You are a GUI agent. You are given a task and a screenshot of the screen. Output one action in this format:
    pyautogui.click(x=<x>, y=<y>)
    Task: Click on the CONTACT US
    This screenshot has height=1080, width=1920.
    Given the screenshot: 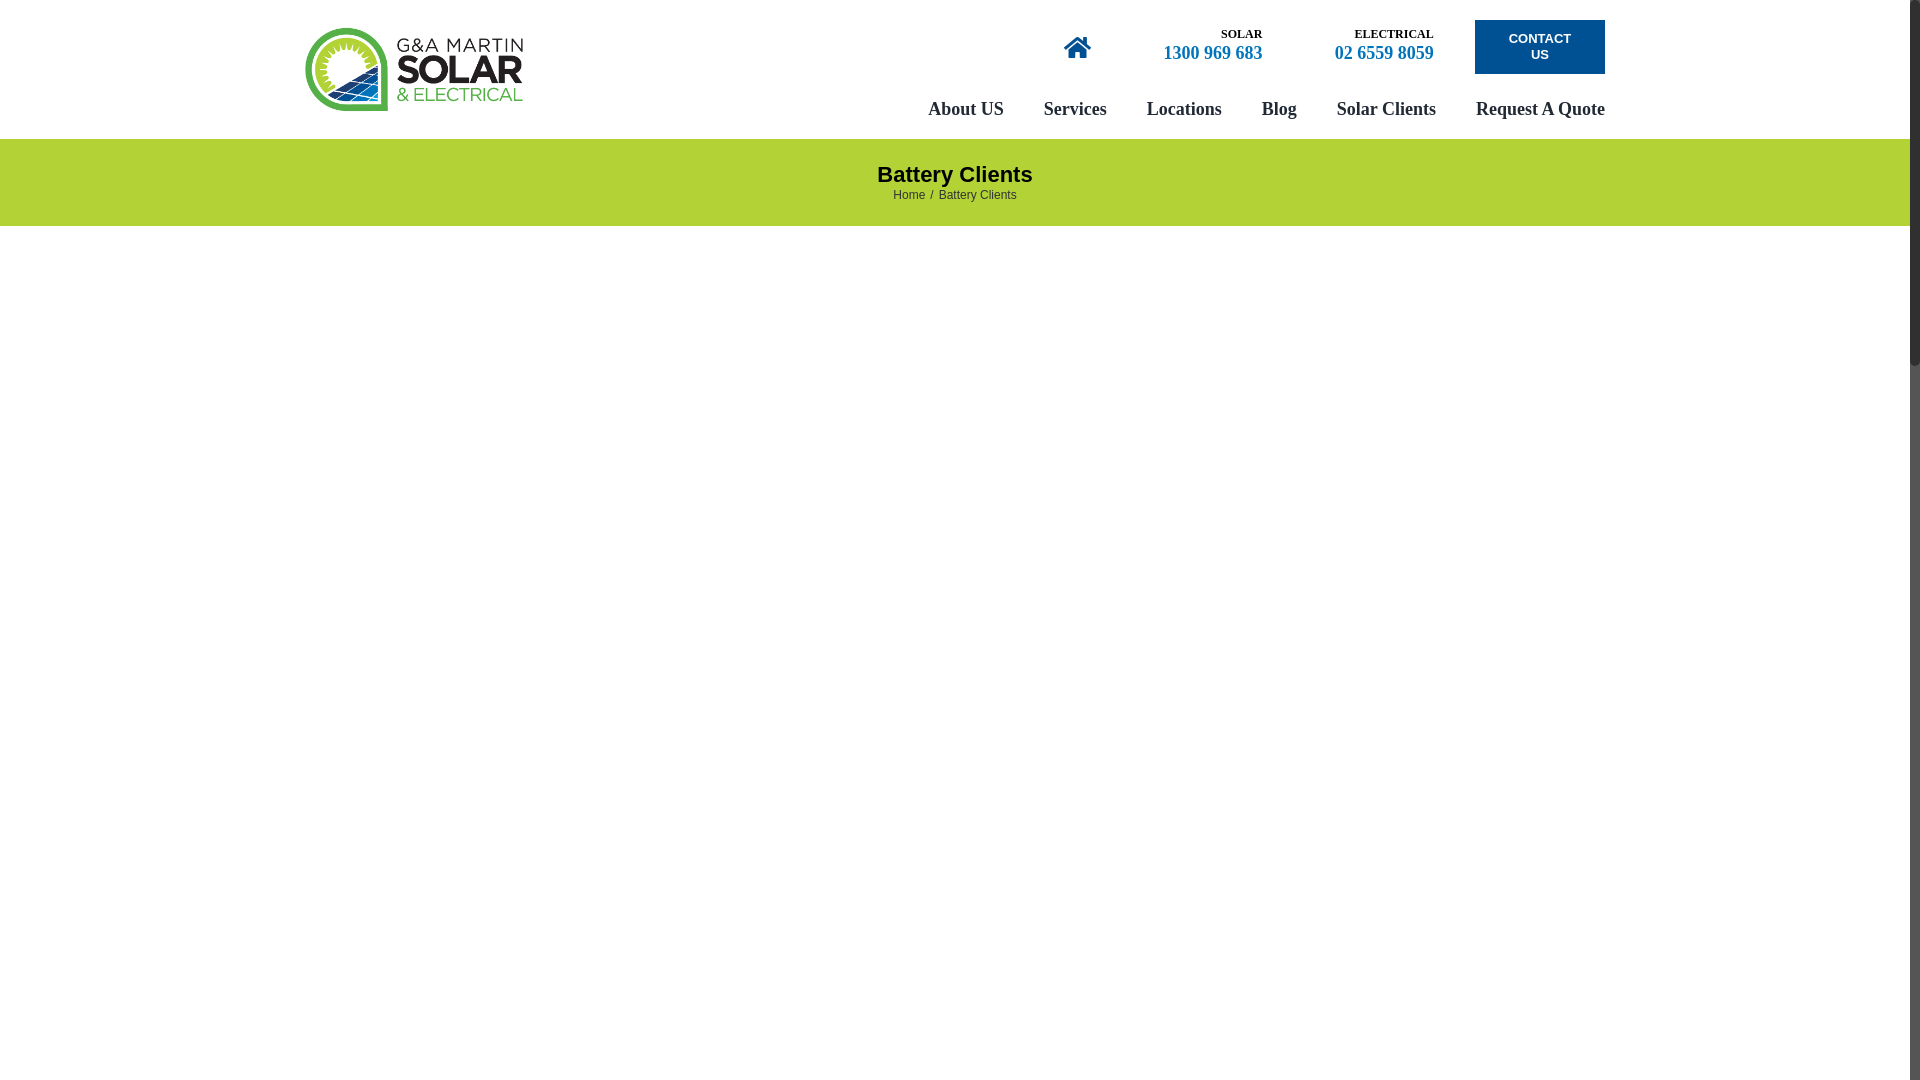 What is the action you would take?
    pyautogui.click(x=1540, y=47)
    